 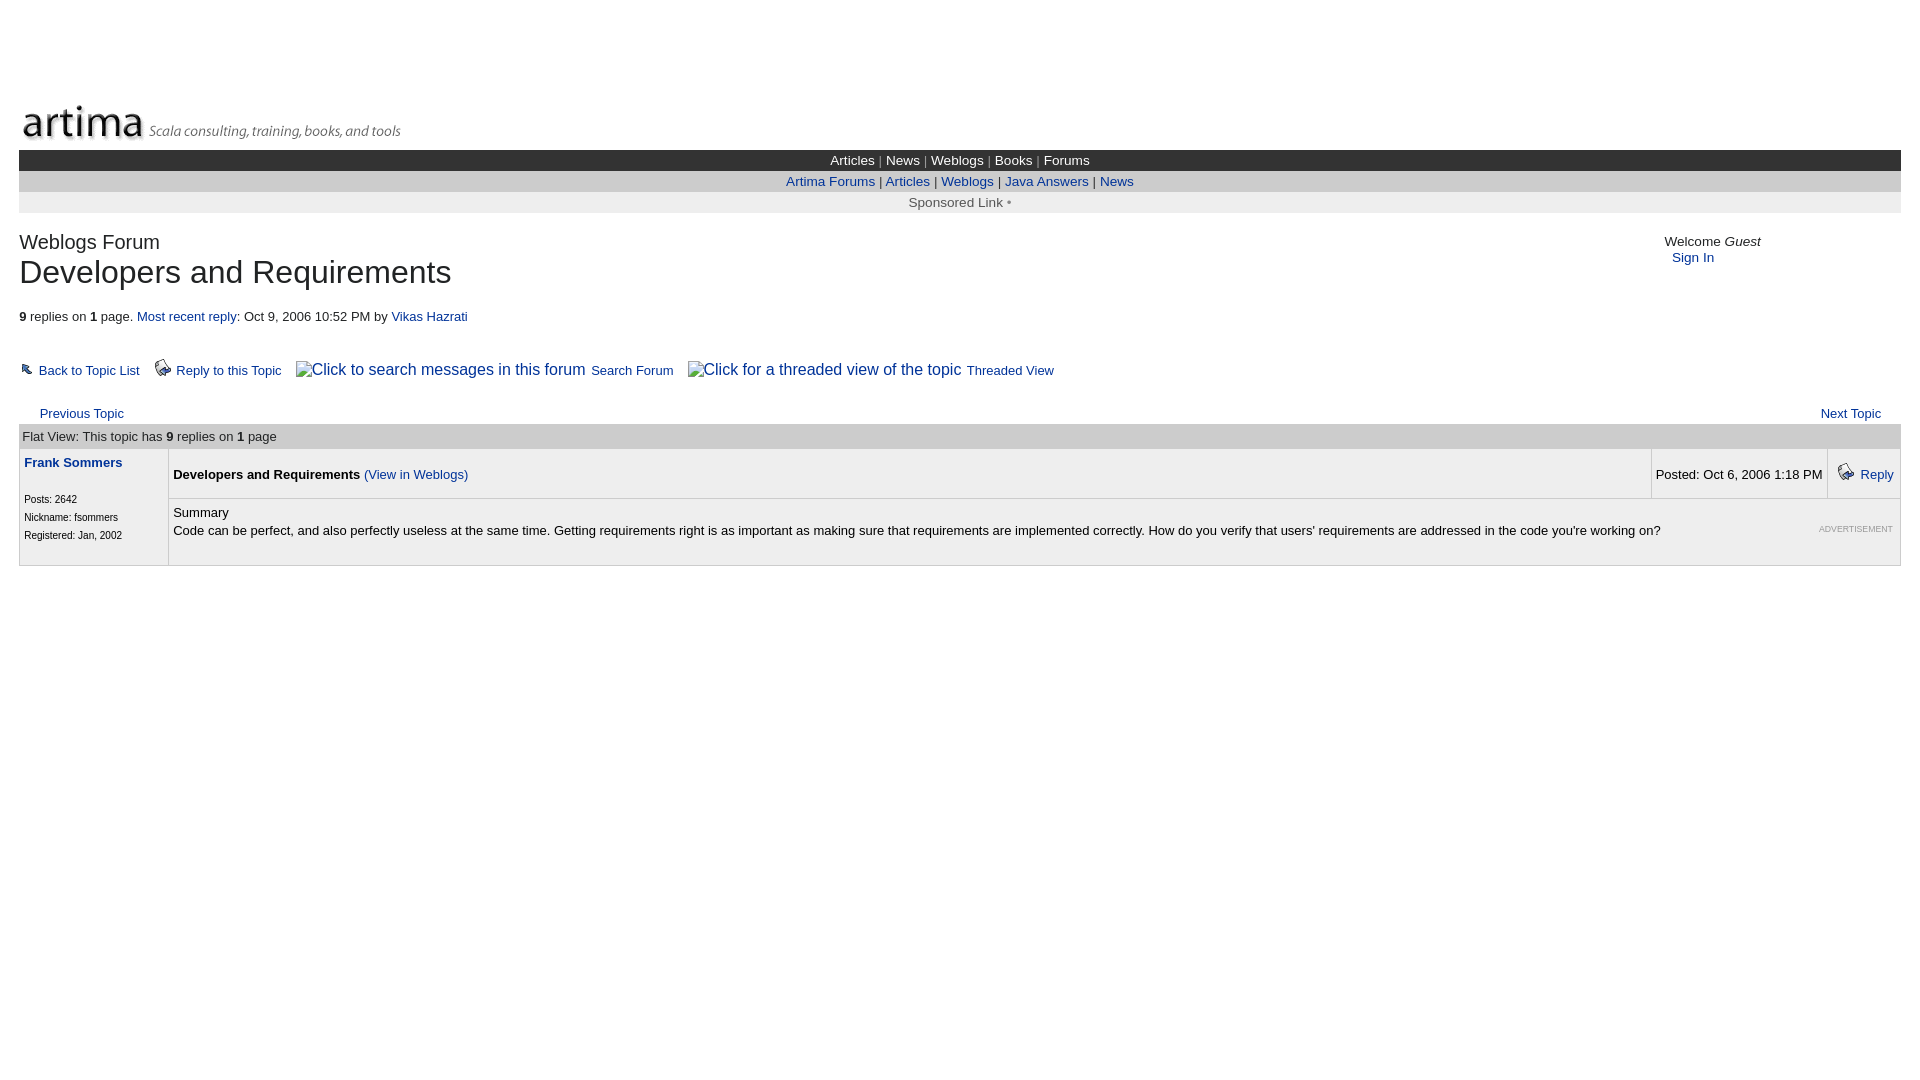 I want to click on Weblogs, so click(x=957, y=160).